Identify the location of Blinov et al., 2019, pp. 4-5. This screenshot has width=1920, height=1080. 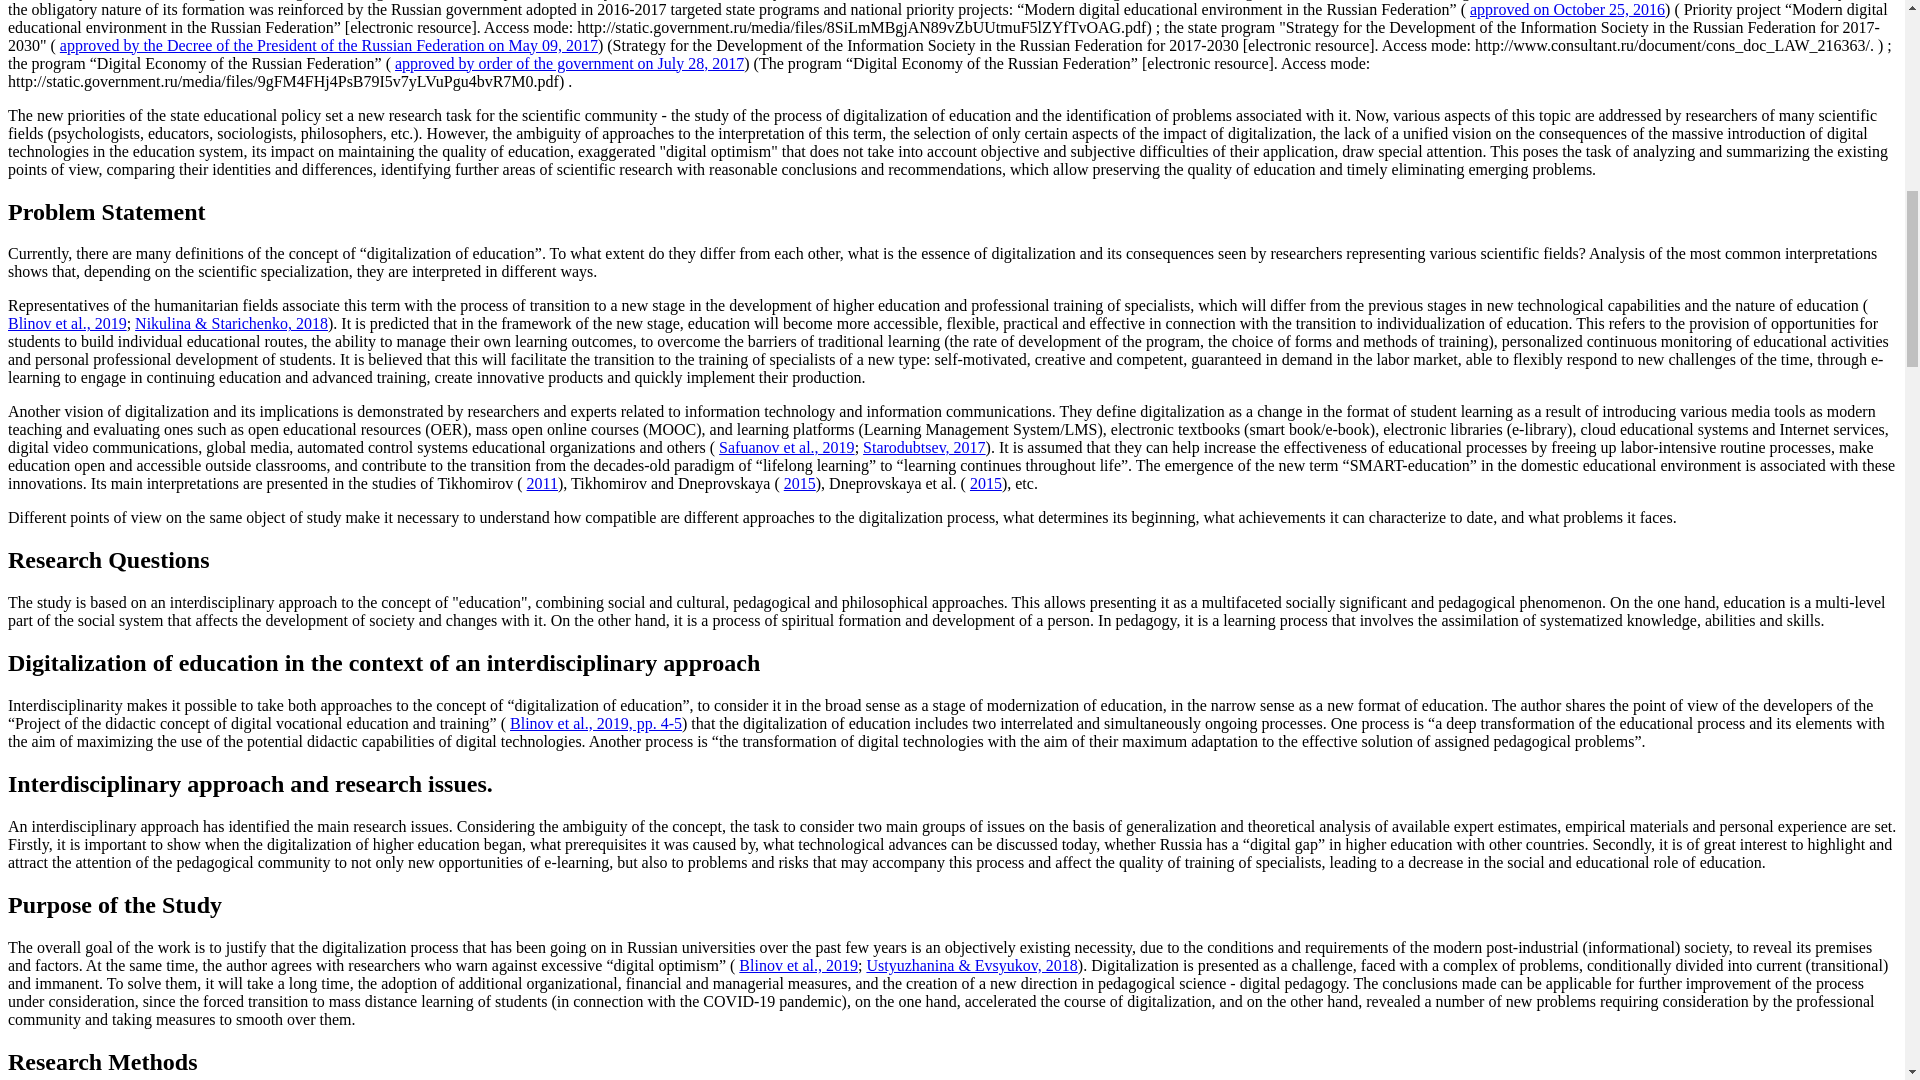
(596, 723).